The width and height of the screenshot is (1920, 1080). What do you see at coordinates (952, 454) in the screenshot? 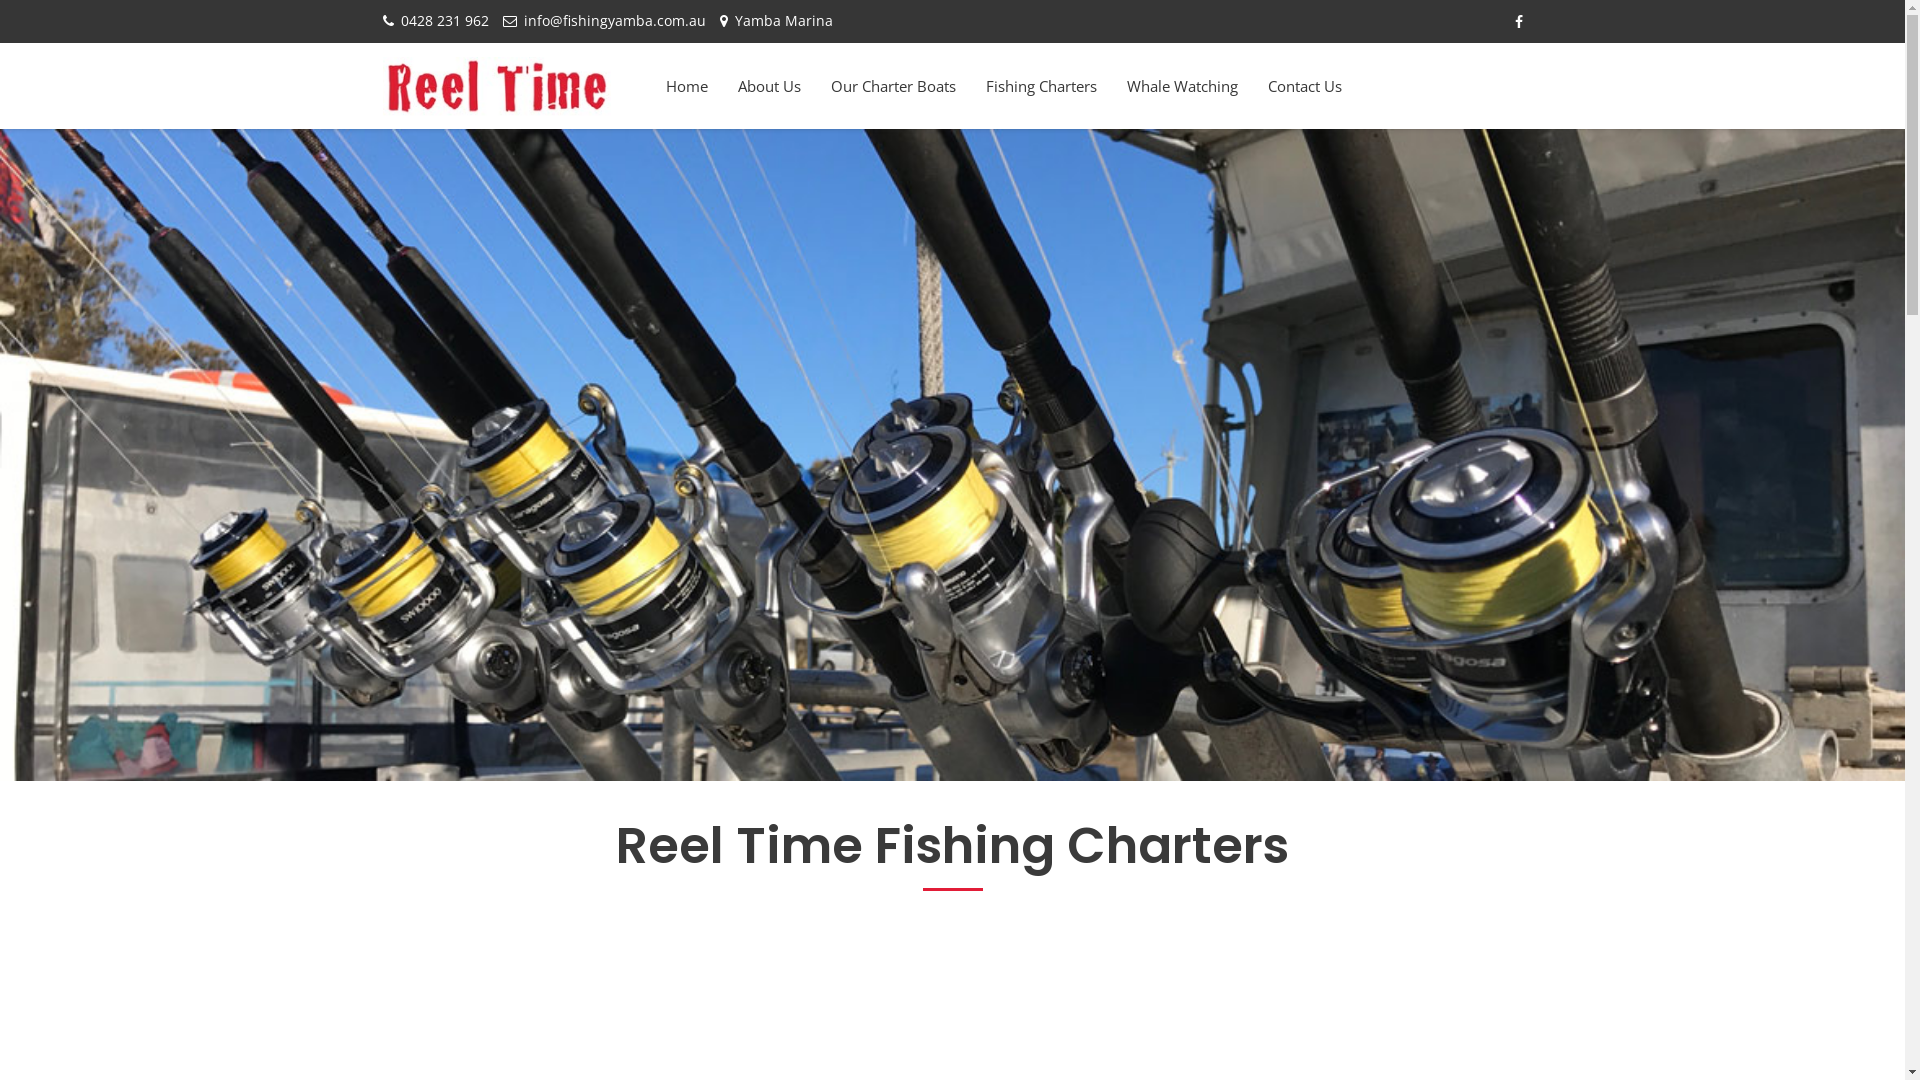
I see `Fishing Charters` at bounding box center [952, 454].